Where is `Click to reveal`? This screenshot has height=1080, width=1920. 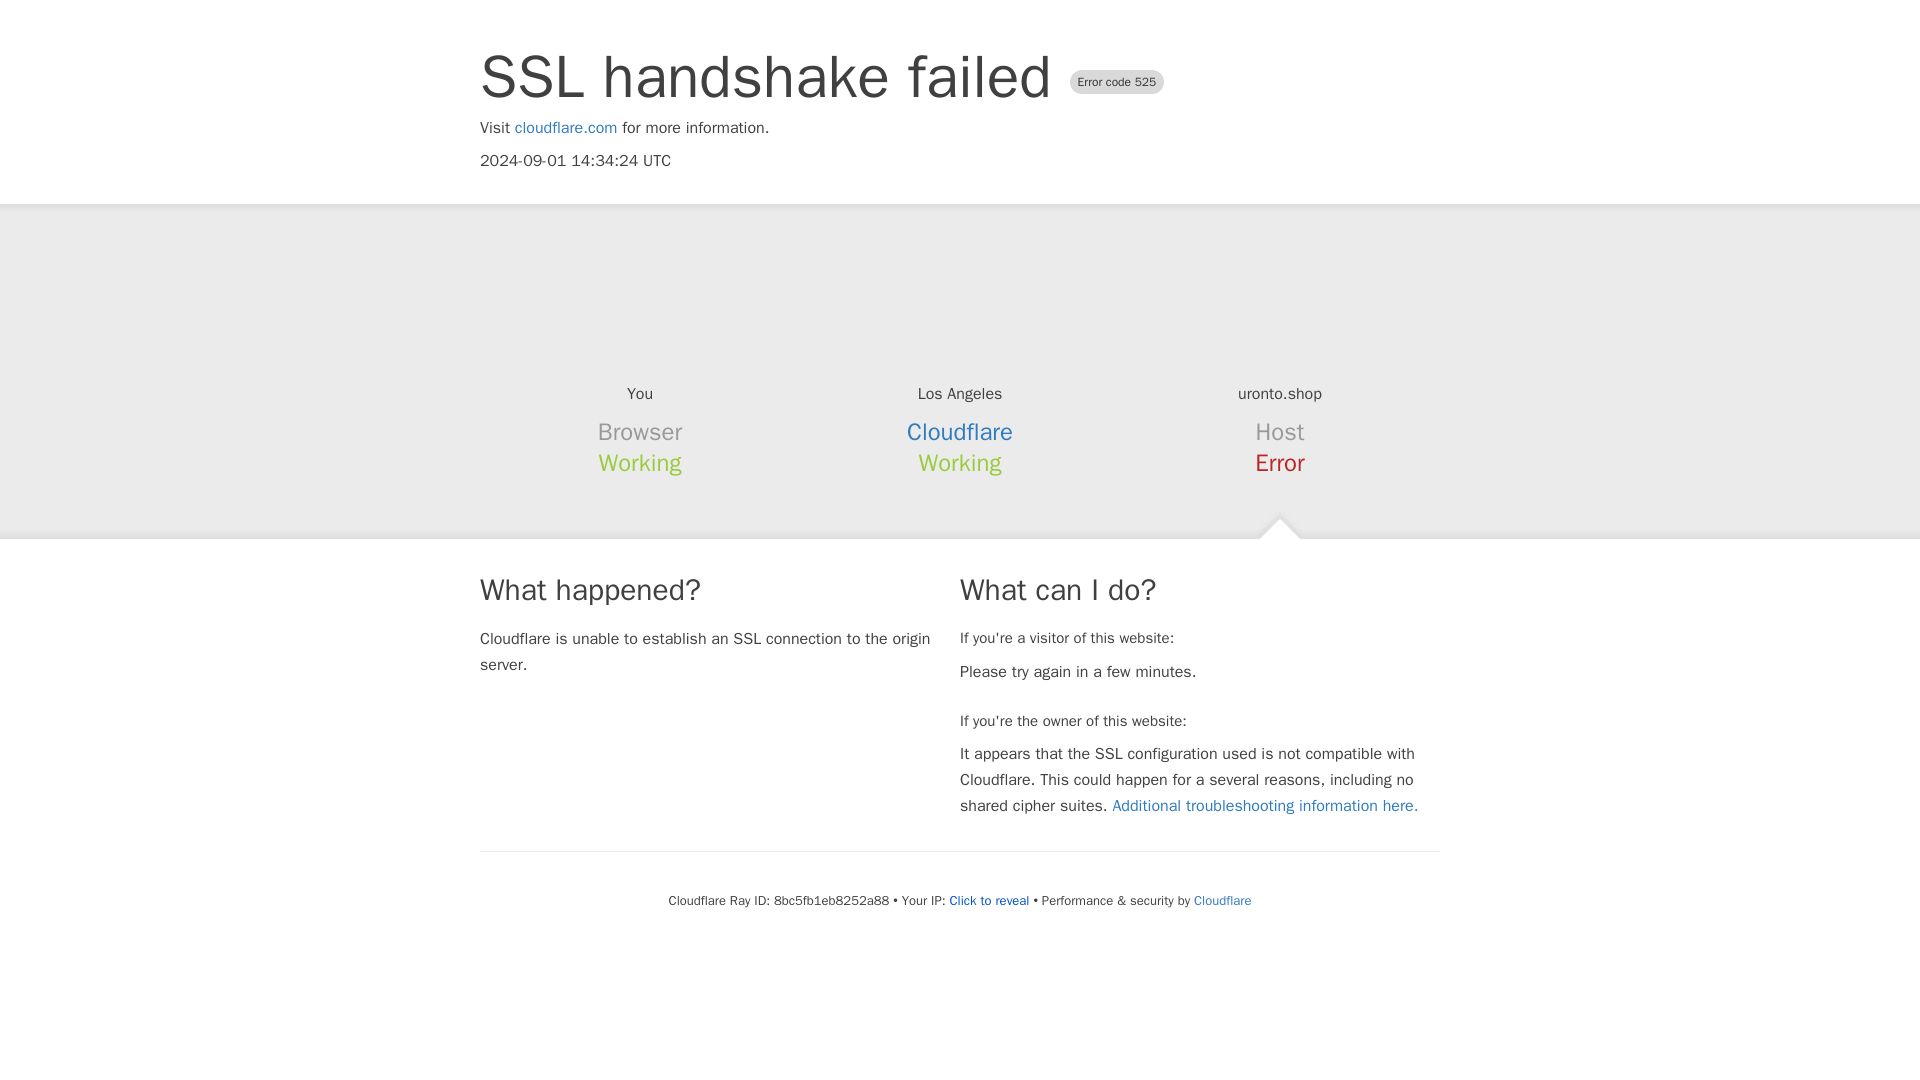
Click to reveal is located at coordinates (990, 901).